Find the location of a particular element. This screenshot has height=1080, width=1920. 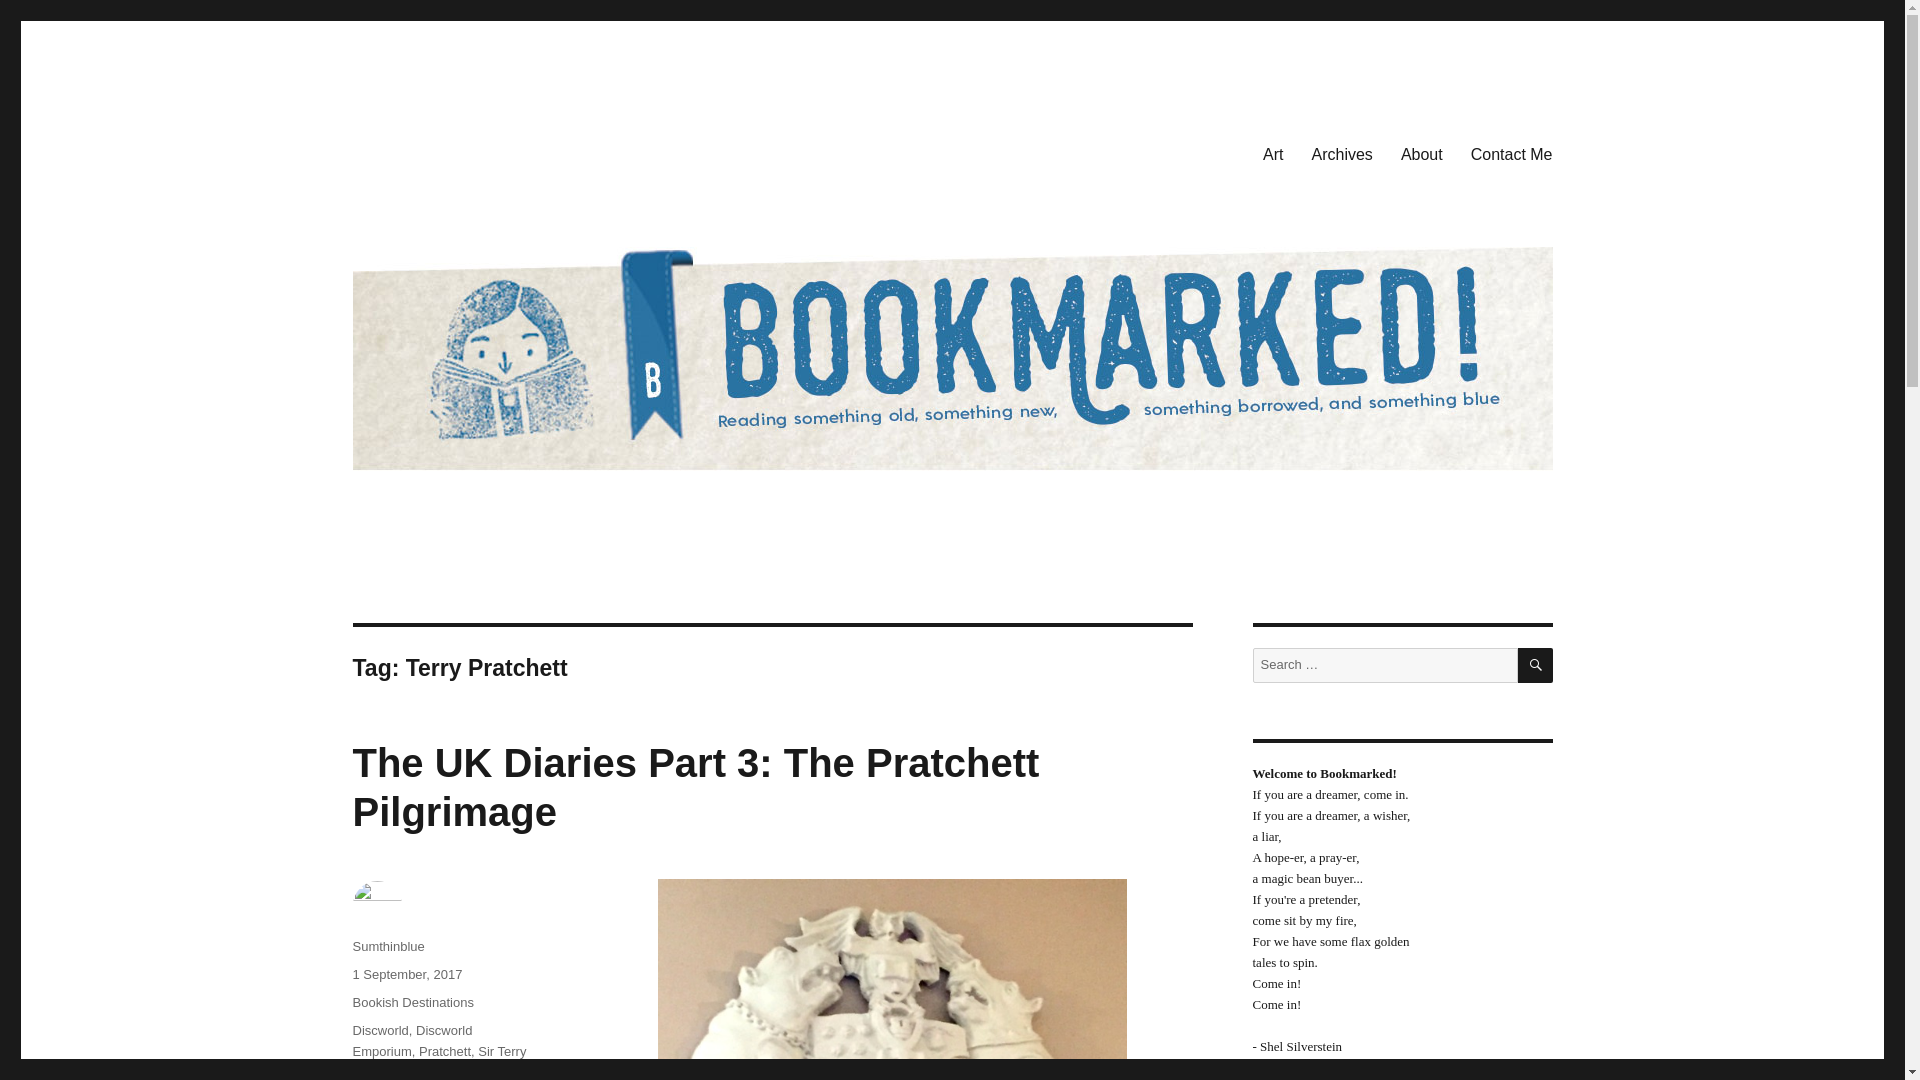

Sumthinblue is located at coordinates (388, 946).